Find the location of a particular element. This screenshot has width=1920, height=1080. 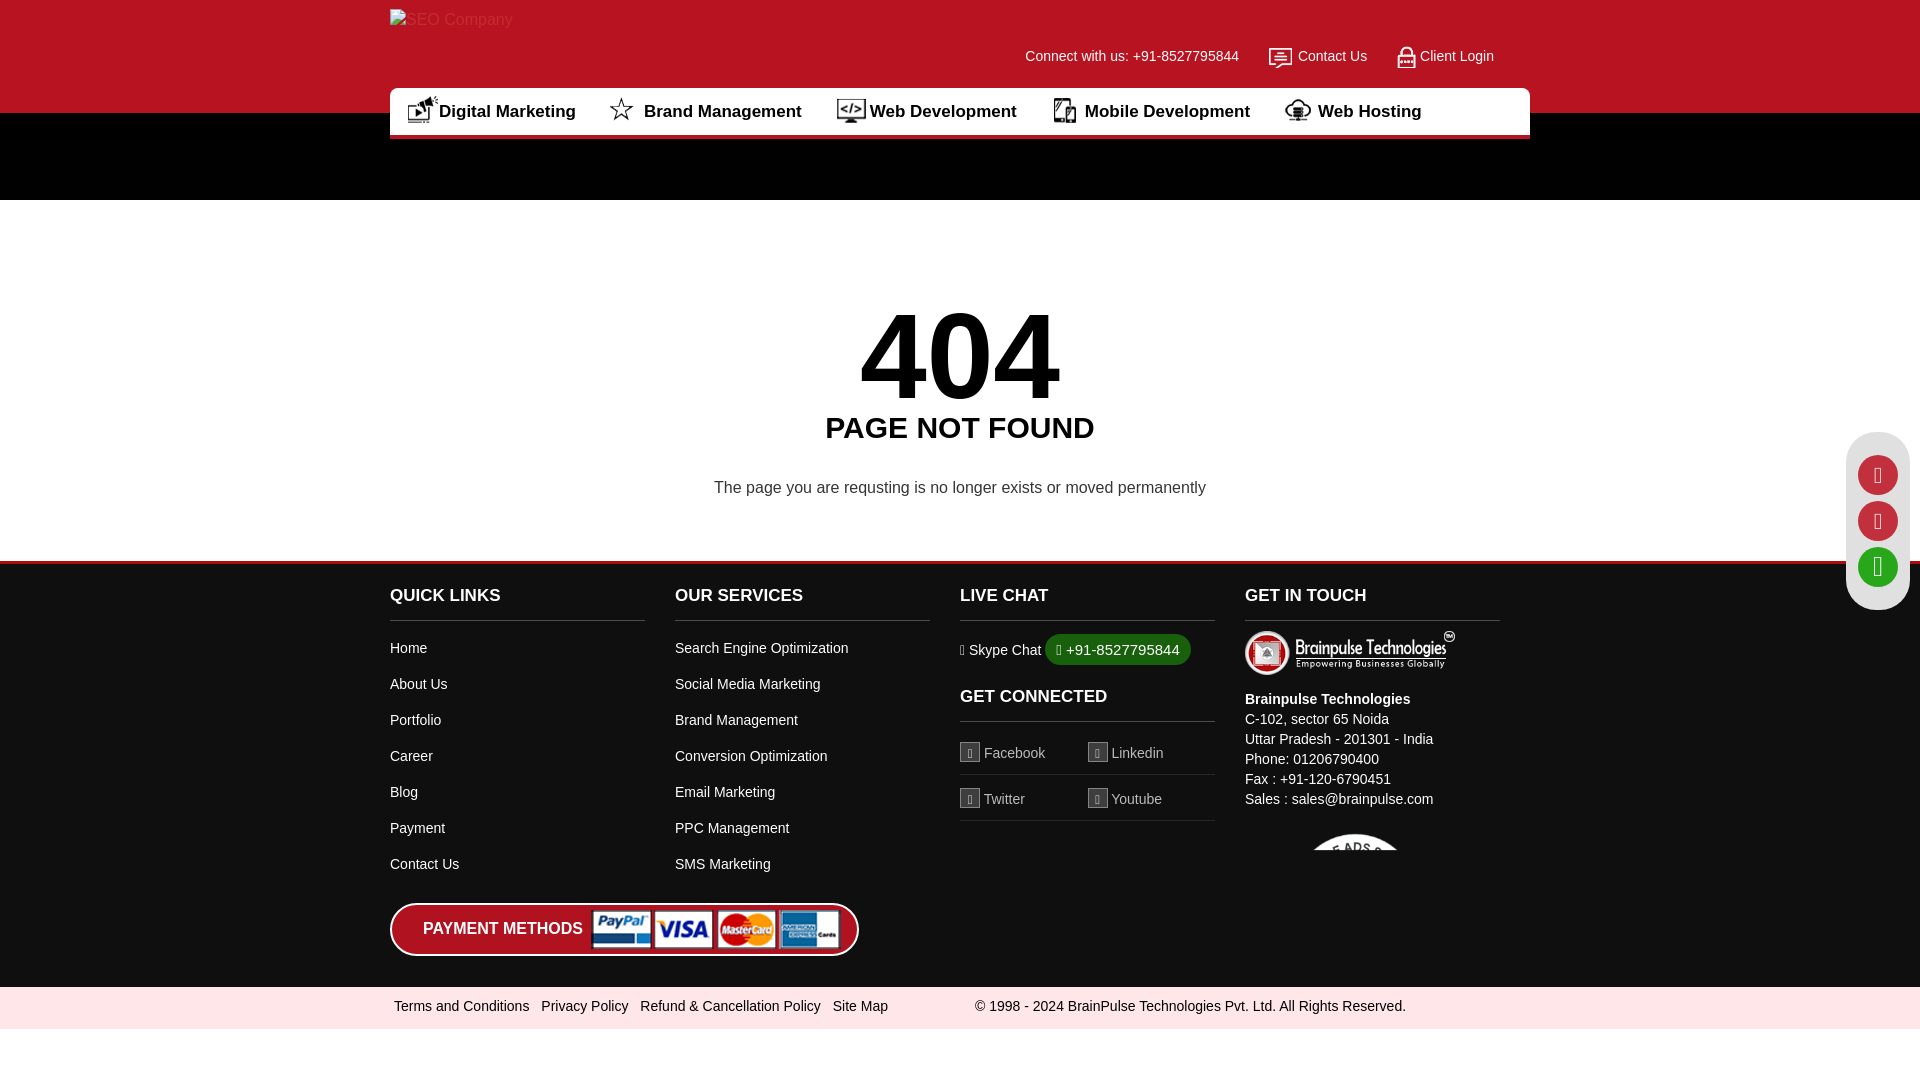

Mobile Development is located at coordinates (1159, 111).